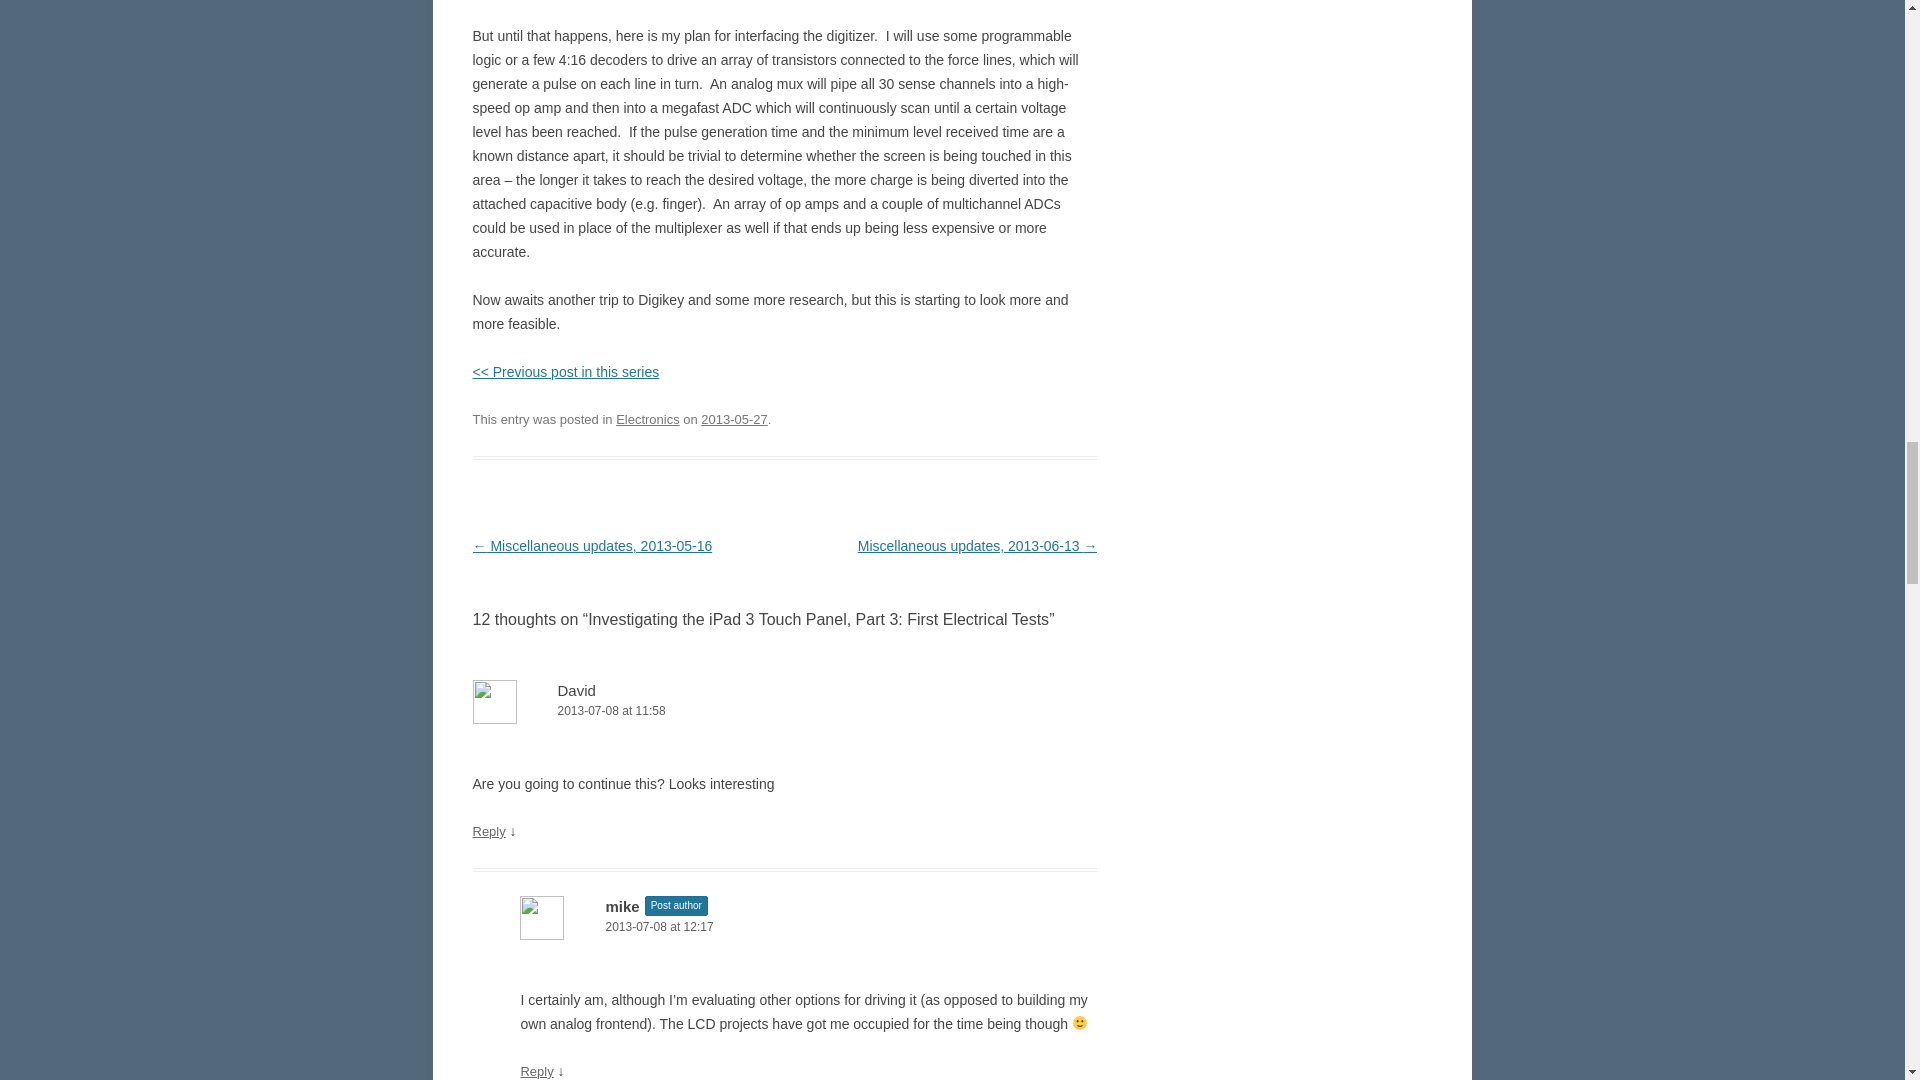 The height and width of the screenshot is (1080, 1920). I want to click on Electronics, so click(648, 418).